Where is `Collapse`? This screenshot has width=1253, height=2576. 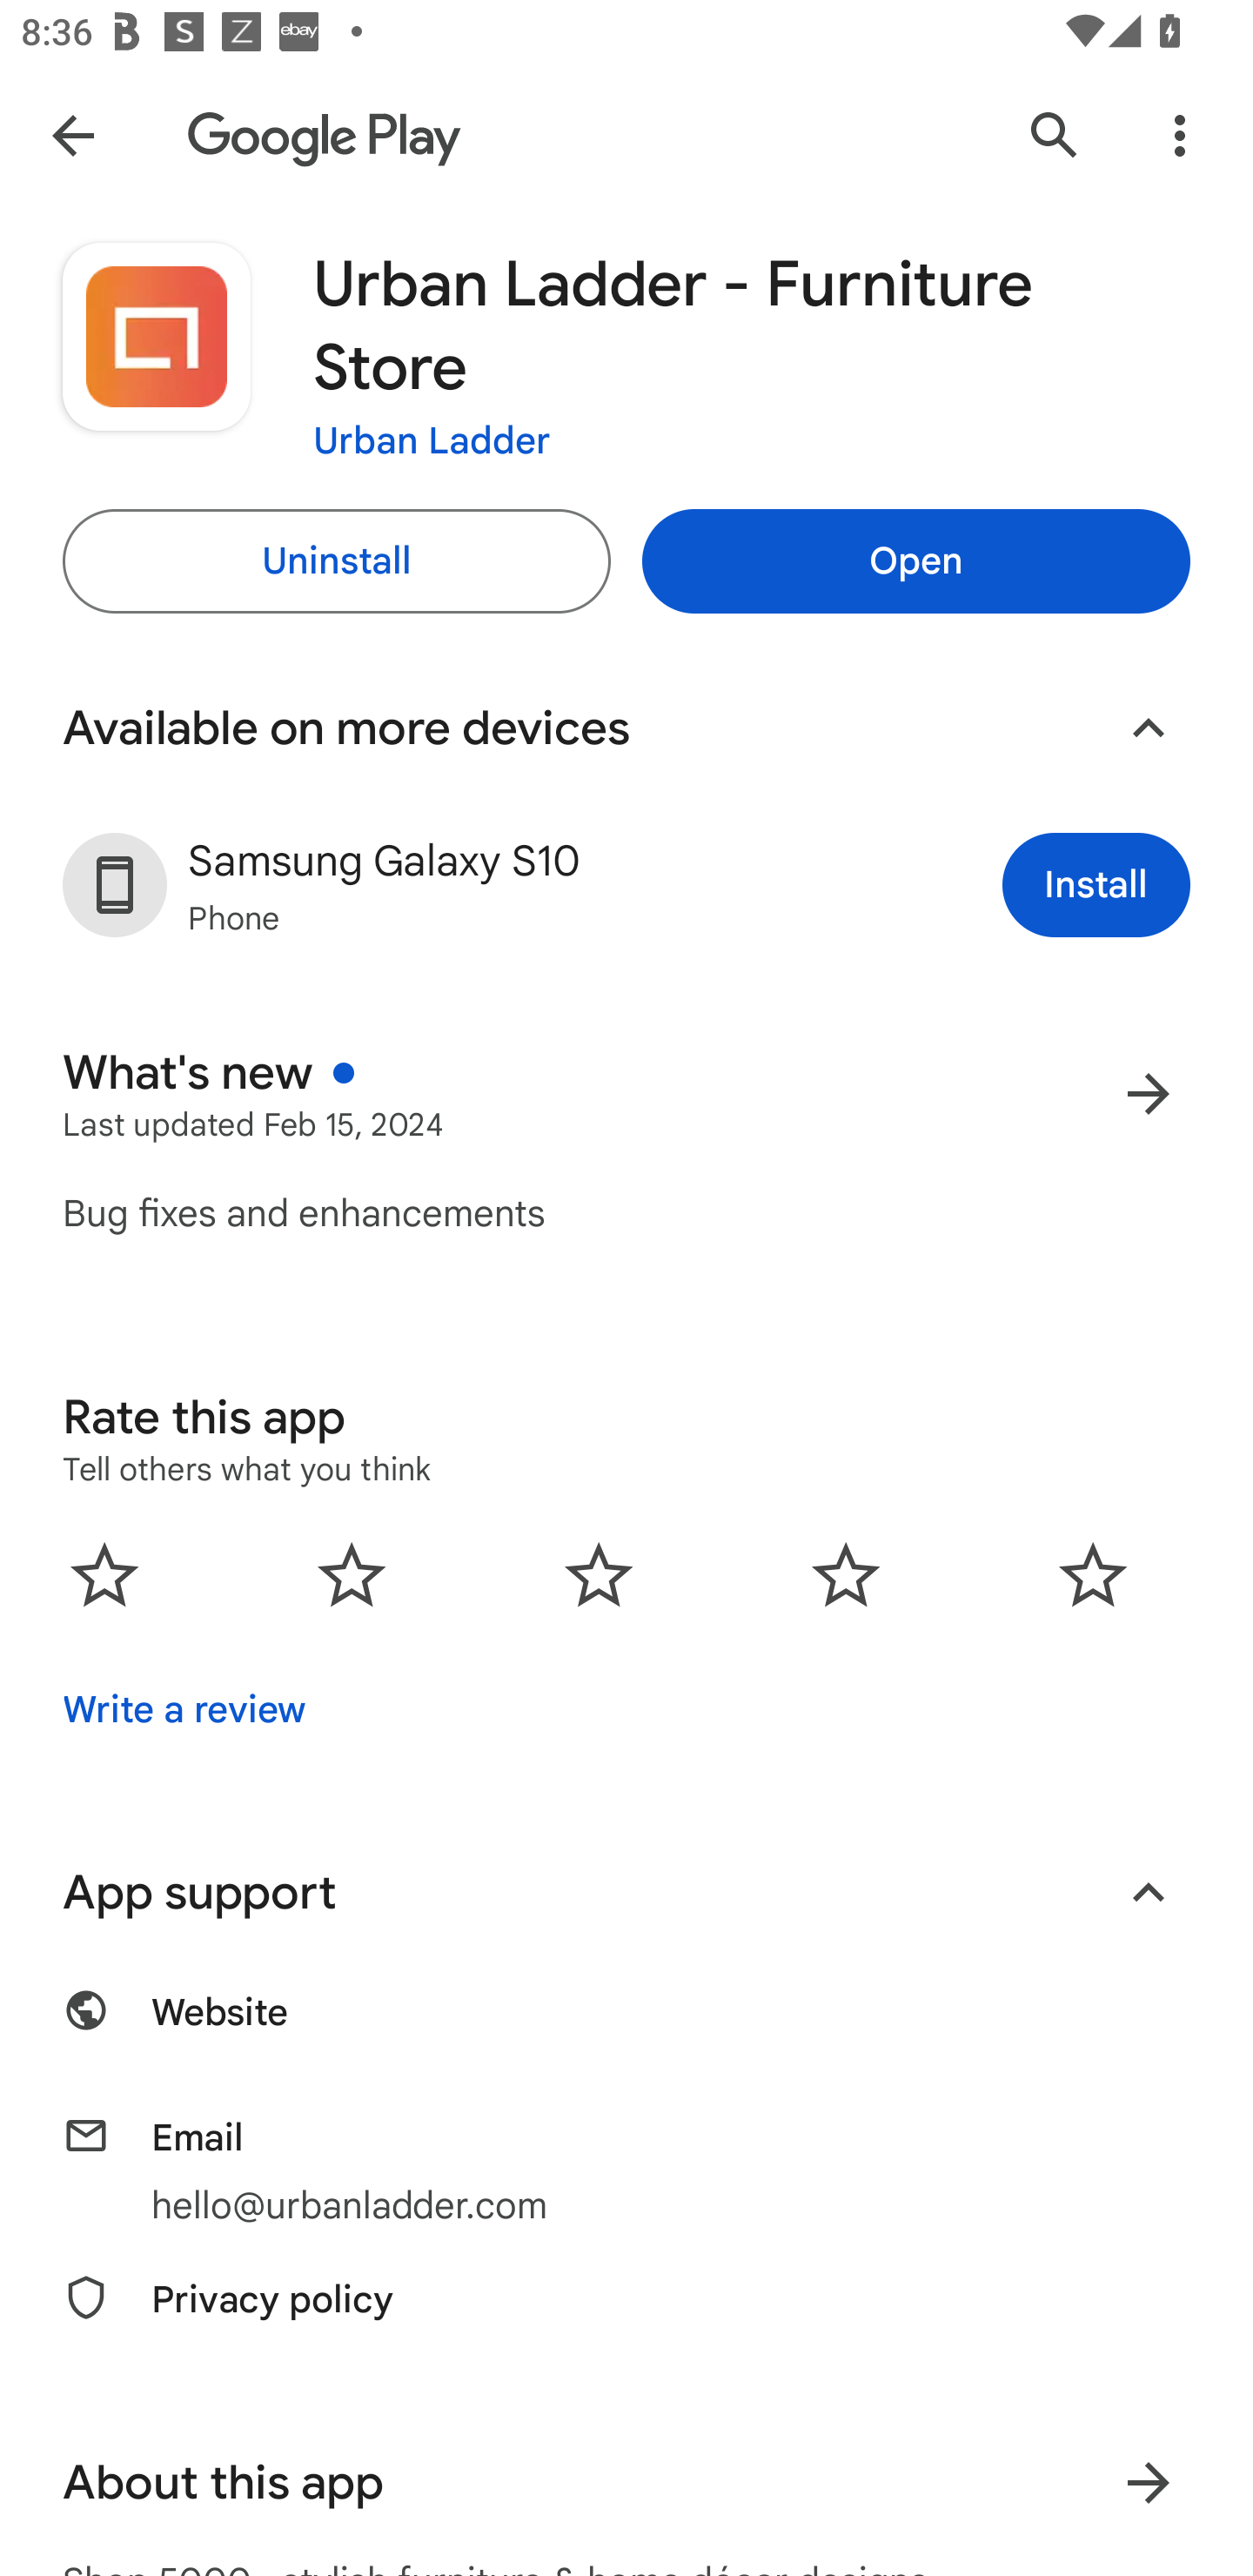 Collapse is located at coordinates (1149, 728).